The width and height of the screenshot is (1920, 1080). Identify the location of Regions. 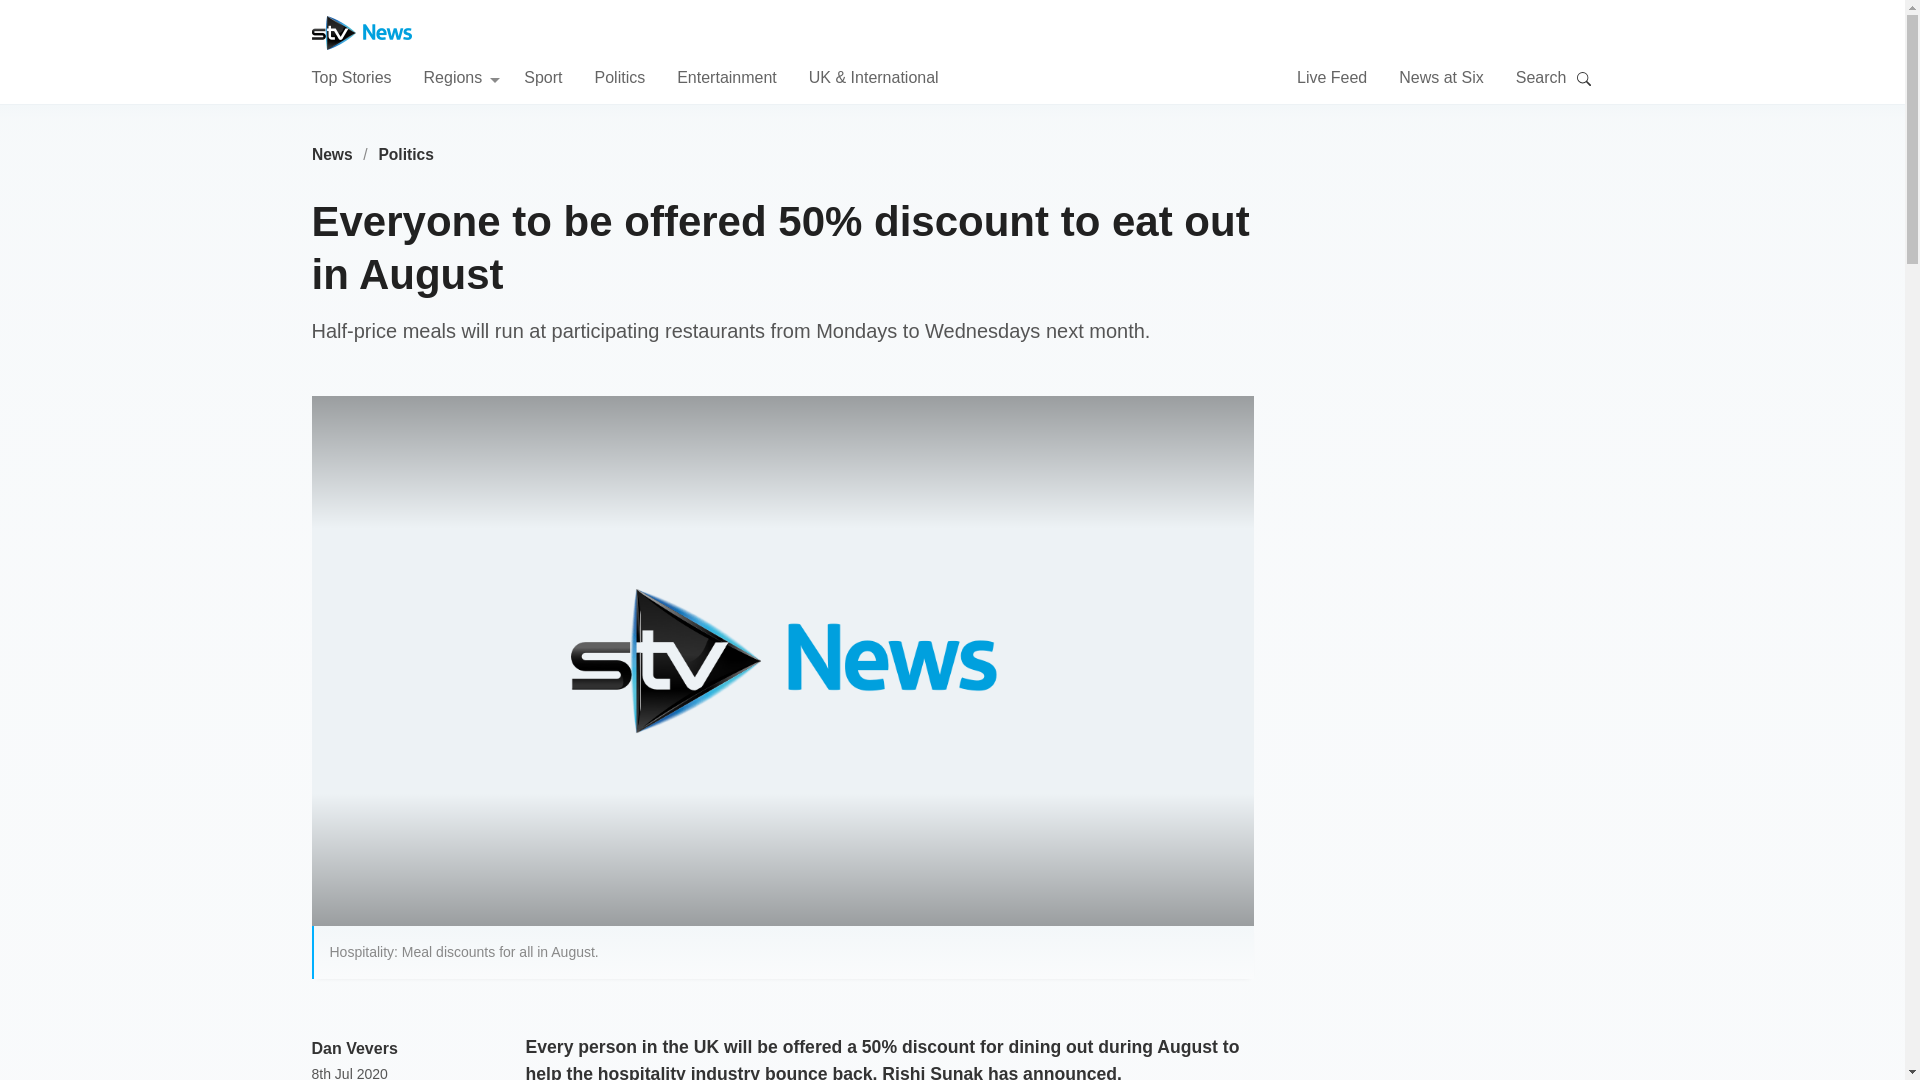
(462, 76).